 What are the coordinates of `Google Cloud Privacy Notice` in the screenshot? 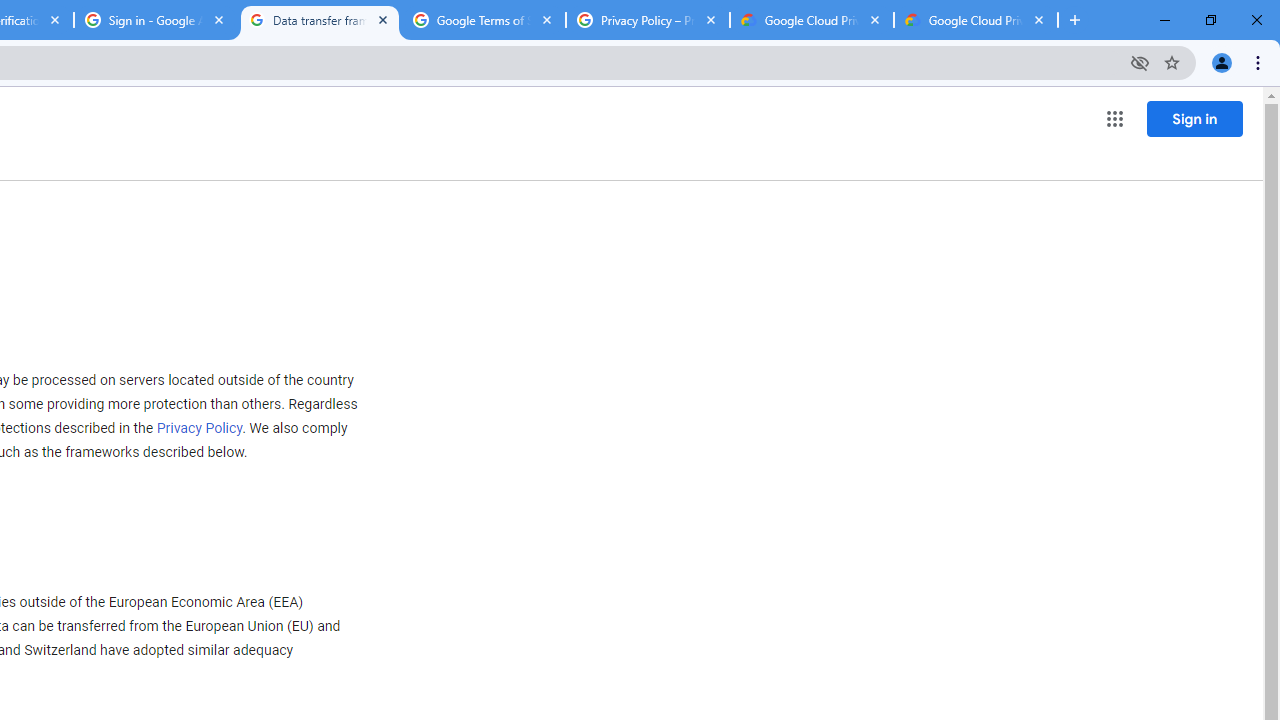 It's located at (976, 20).